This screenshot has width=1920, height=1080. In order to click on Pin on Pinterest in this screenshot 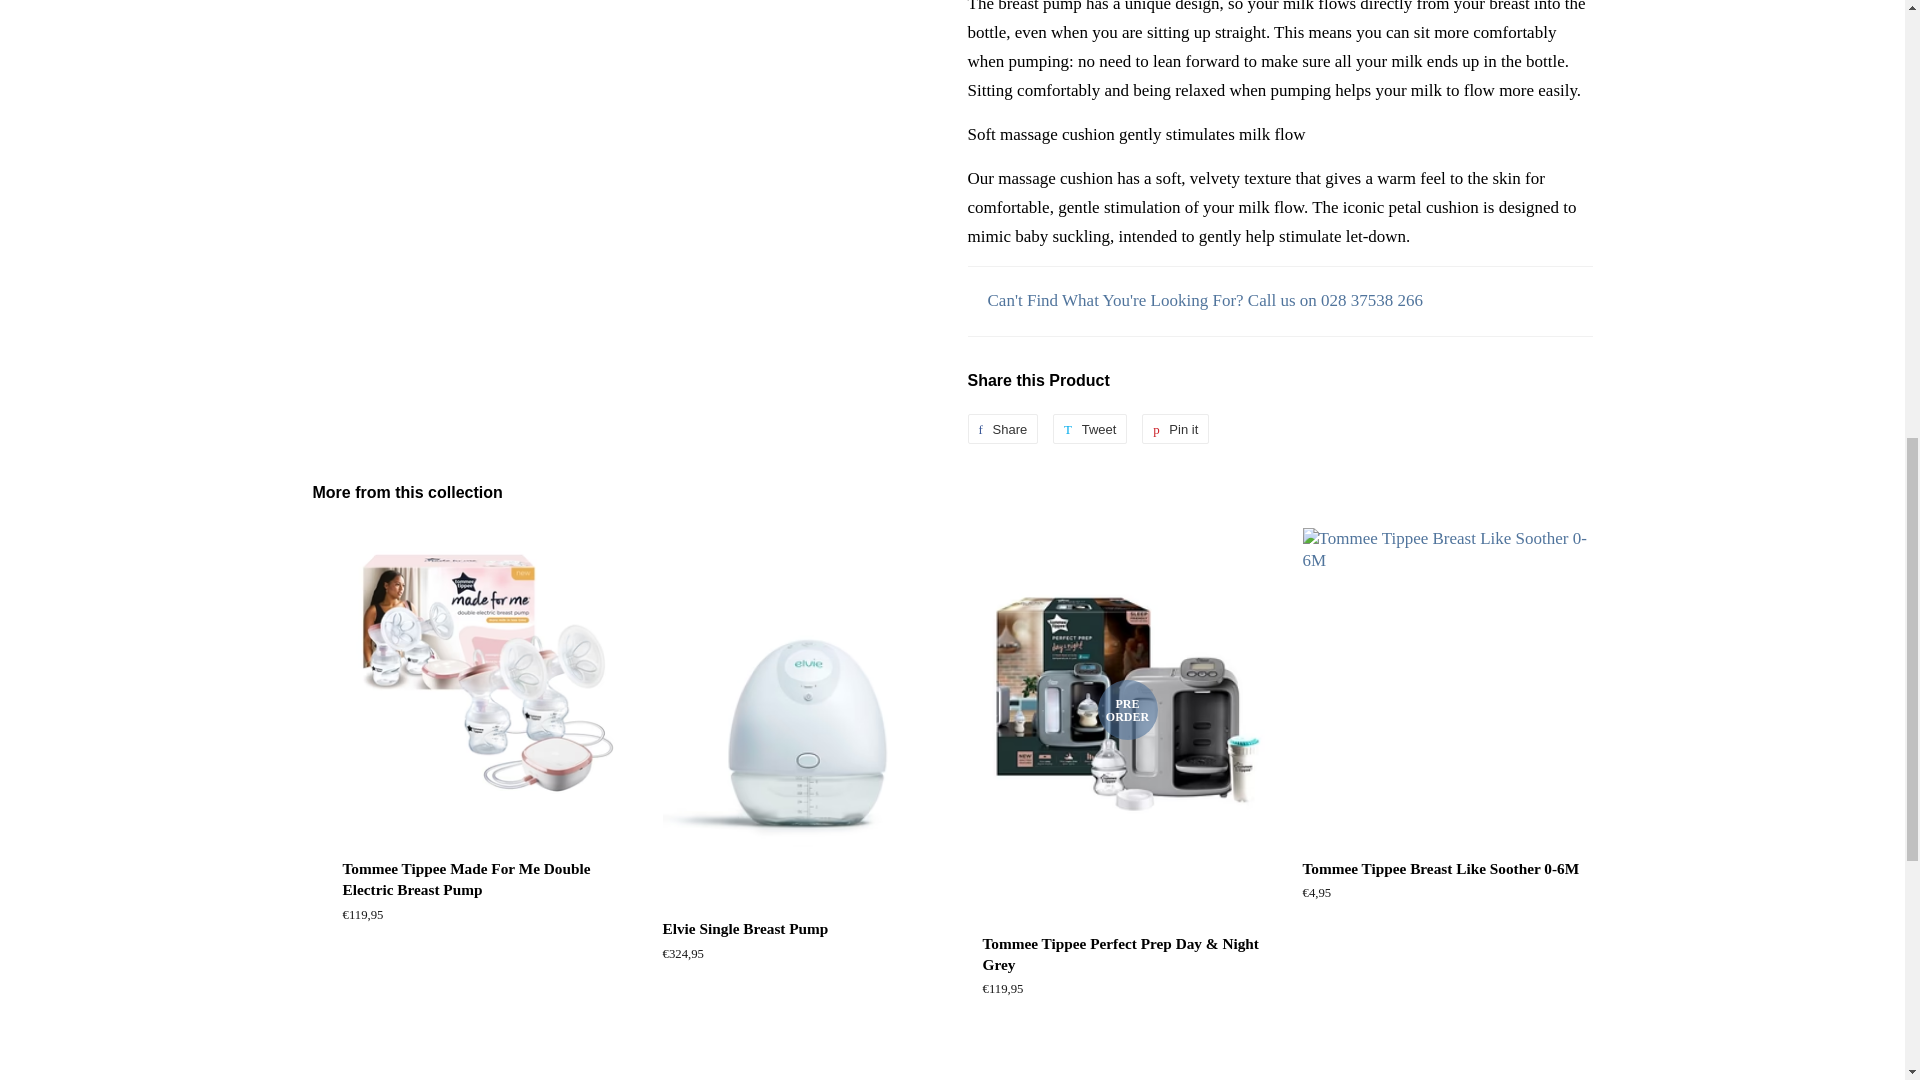, I will do `click(1176, 428)`.